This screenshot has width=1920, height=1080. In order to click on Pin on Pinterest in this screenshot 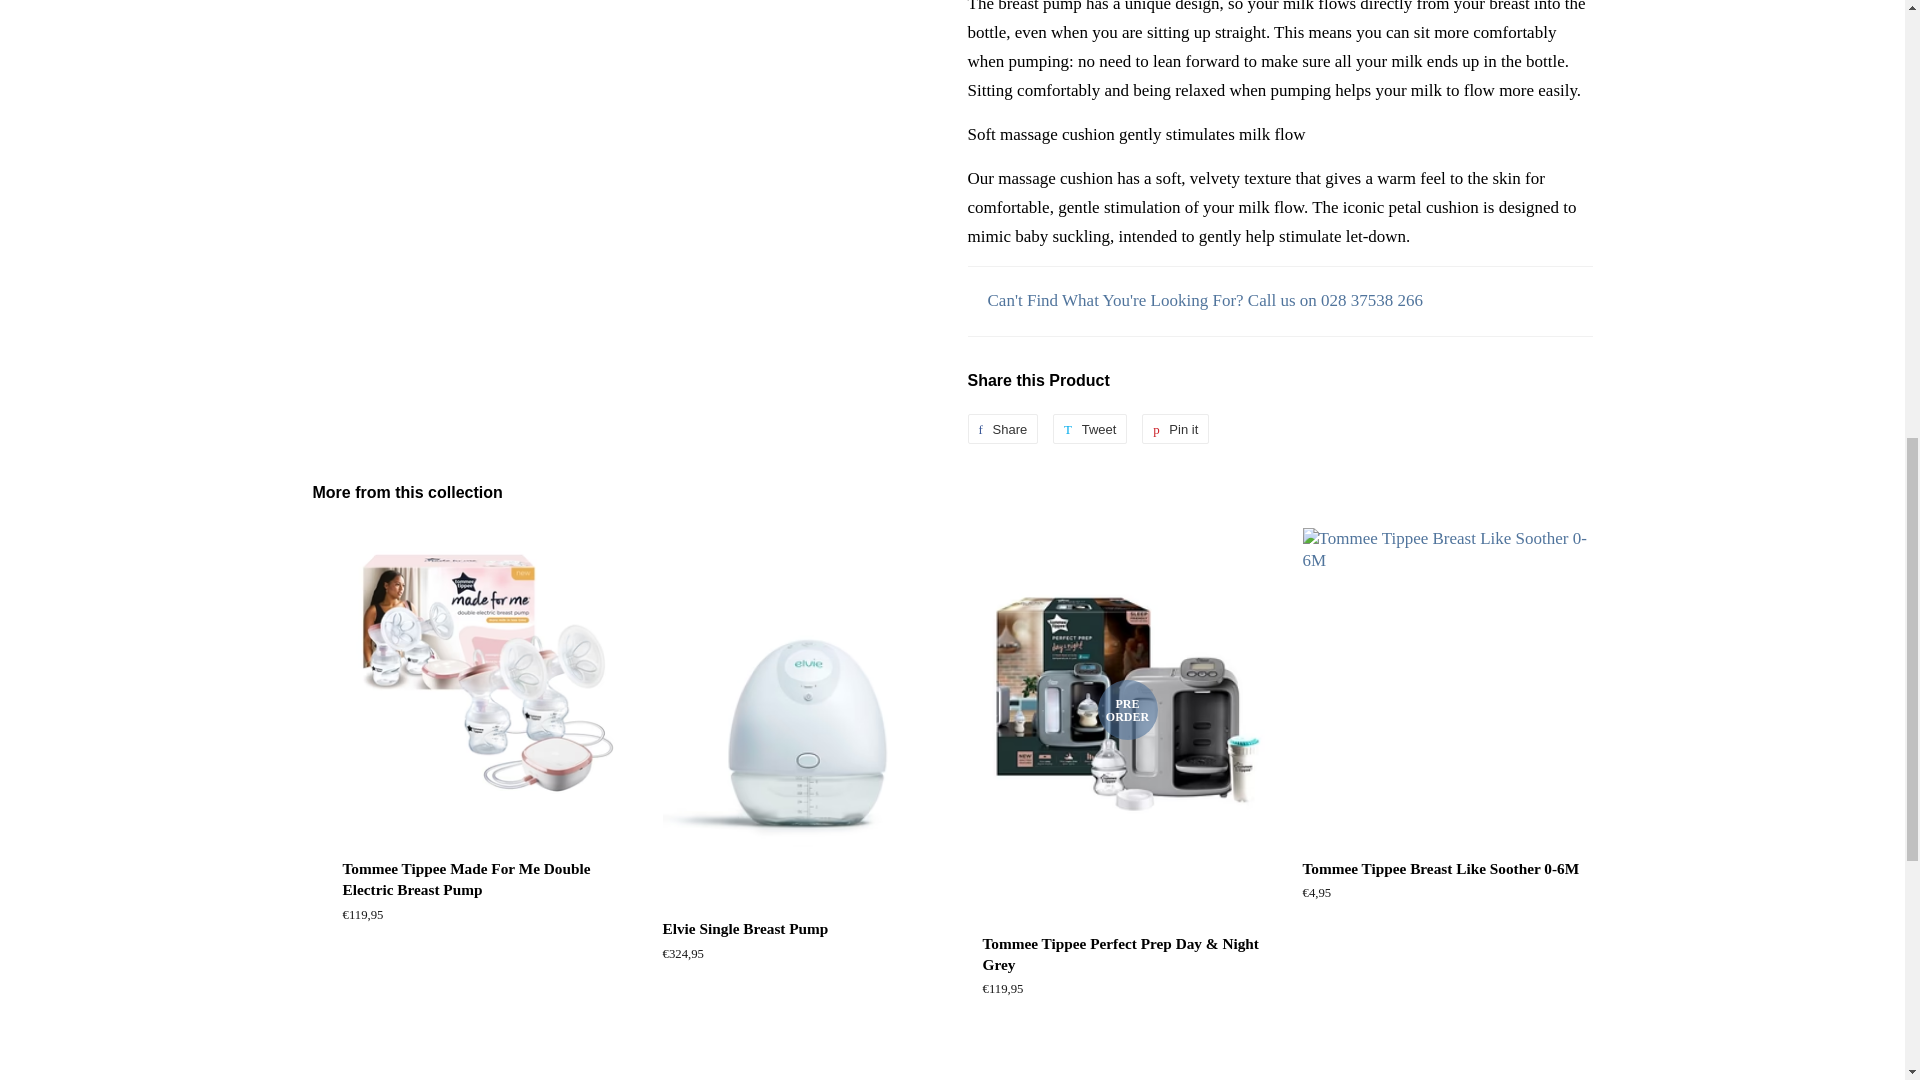, I will do `click(1176, 428)`.